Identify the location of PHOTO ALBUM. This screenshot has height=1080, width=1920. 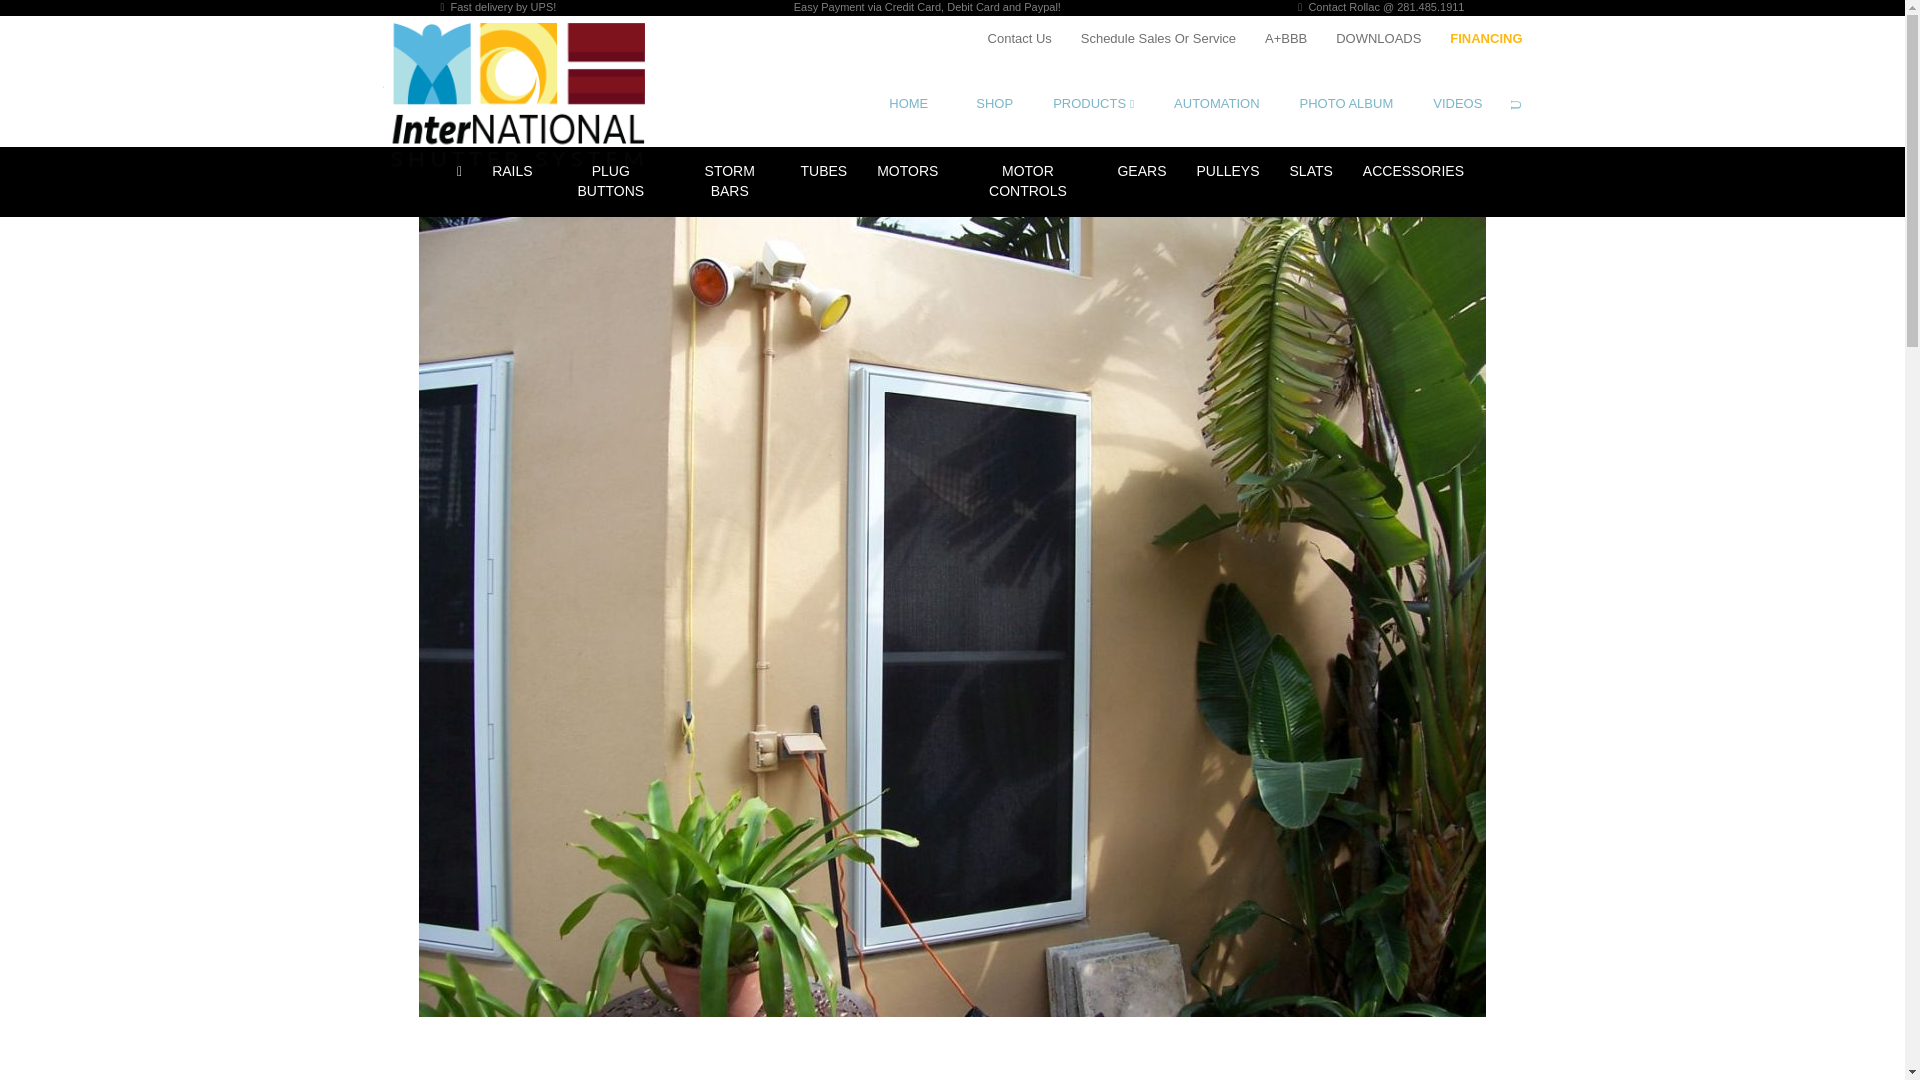
(1346, 104).